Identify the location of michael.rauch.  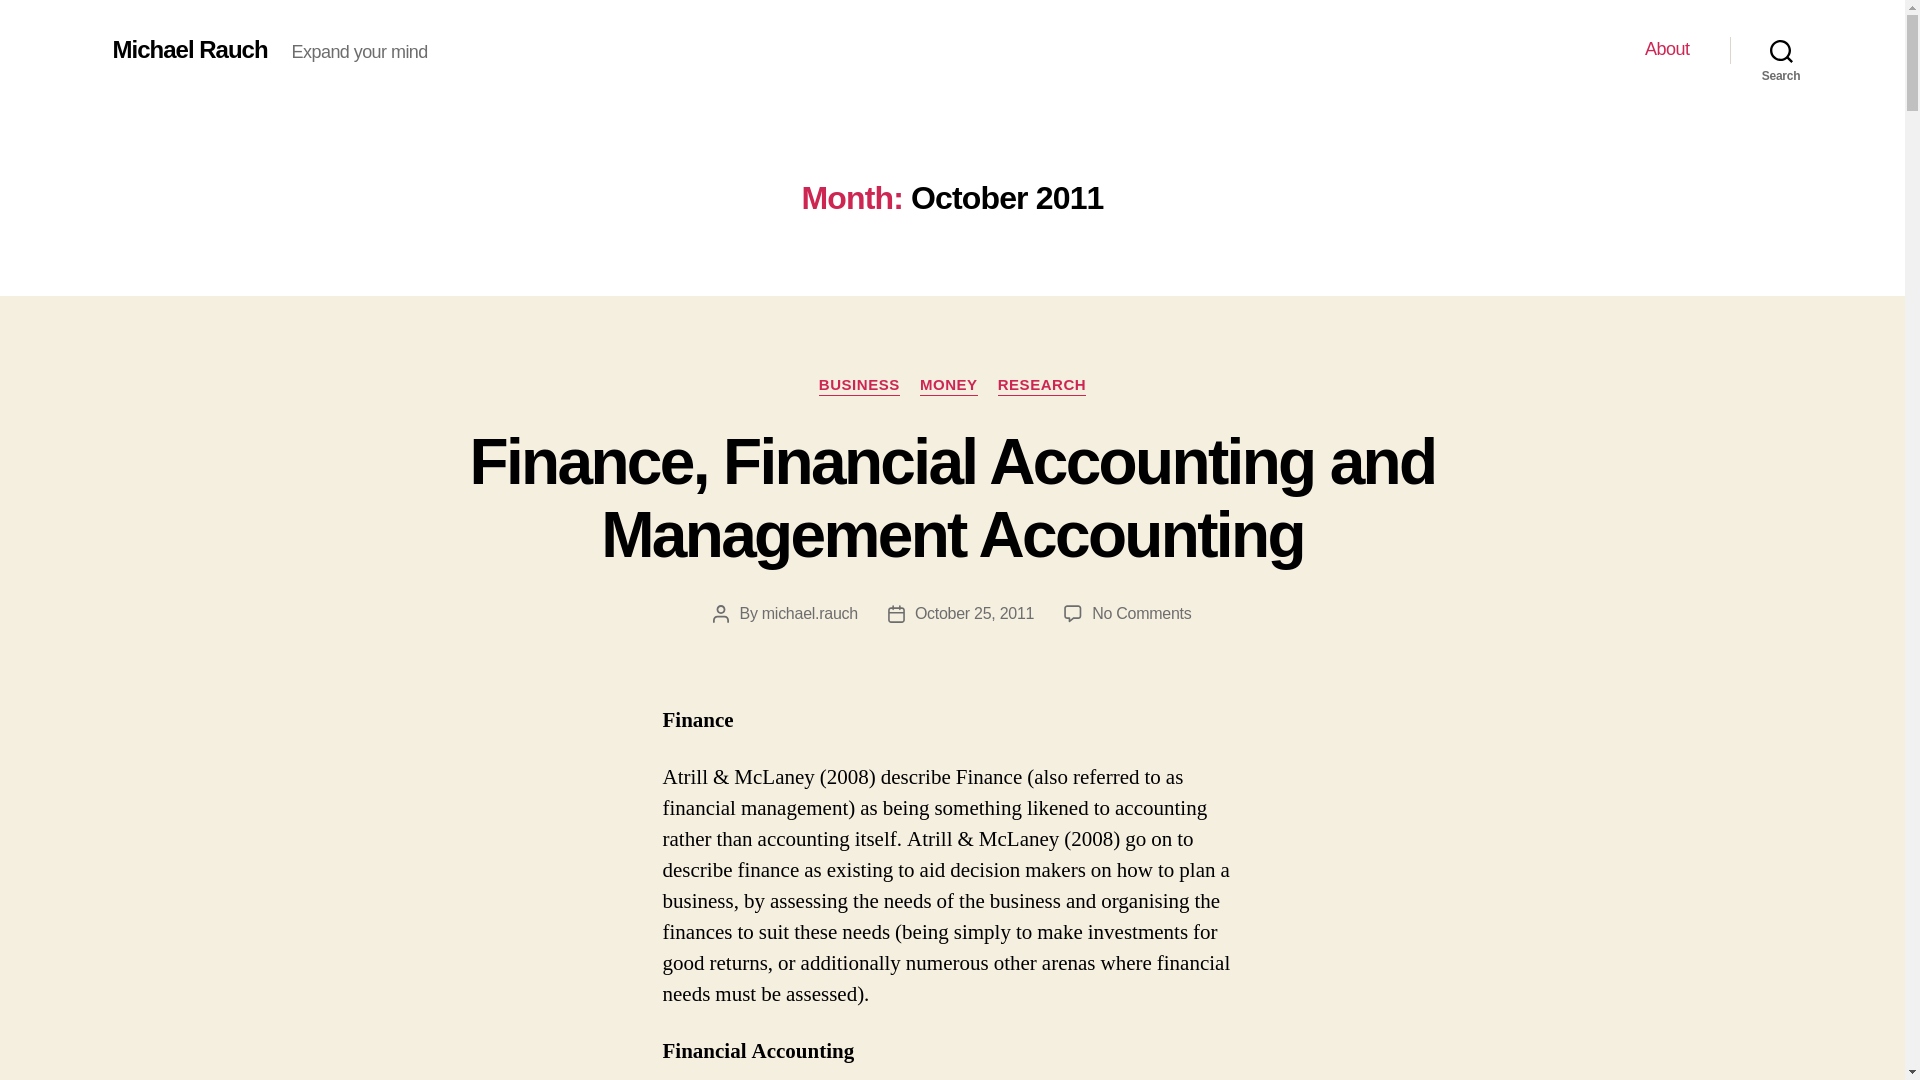
(810, 613).